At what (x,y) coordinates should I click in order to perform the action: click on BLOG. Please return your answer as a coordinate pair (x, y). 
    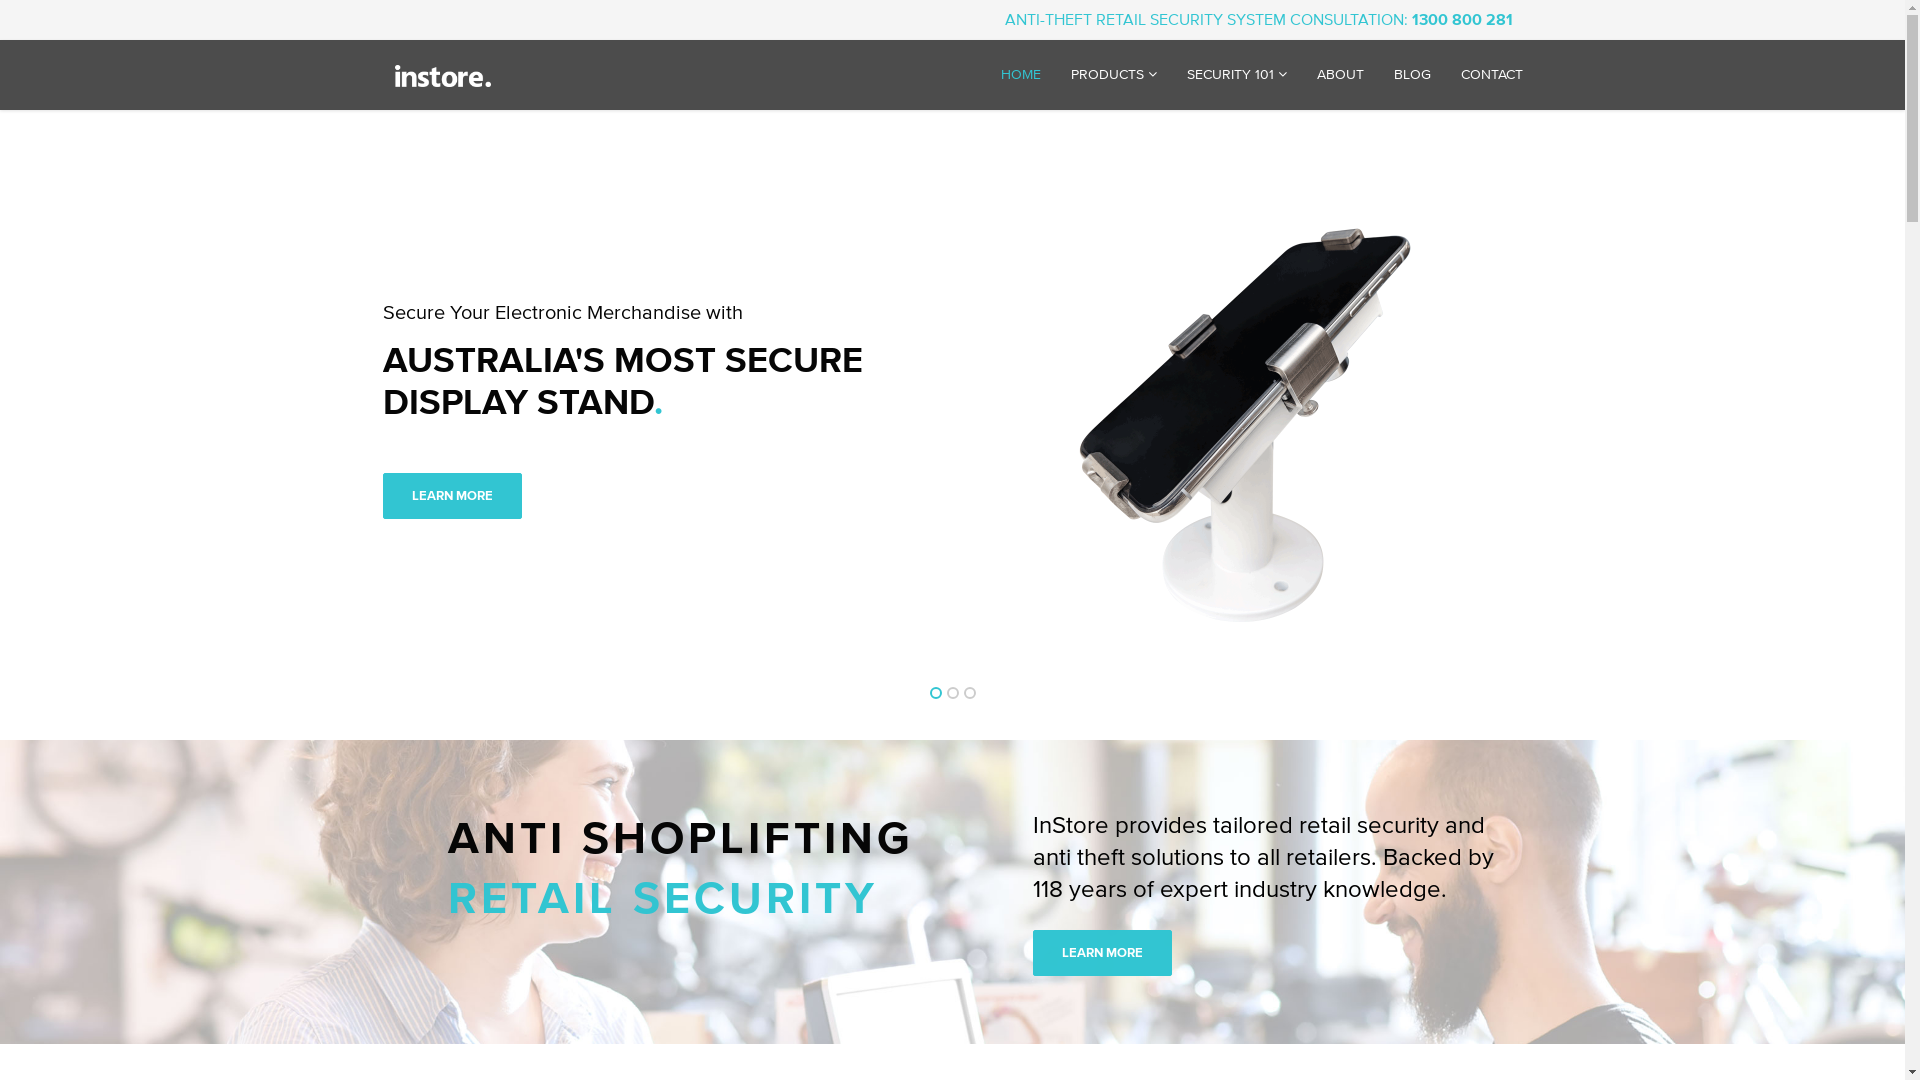
    Looking at the image, I should click on (1412, 75).